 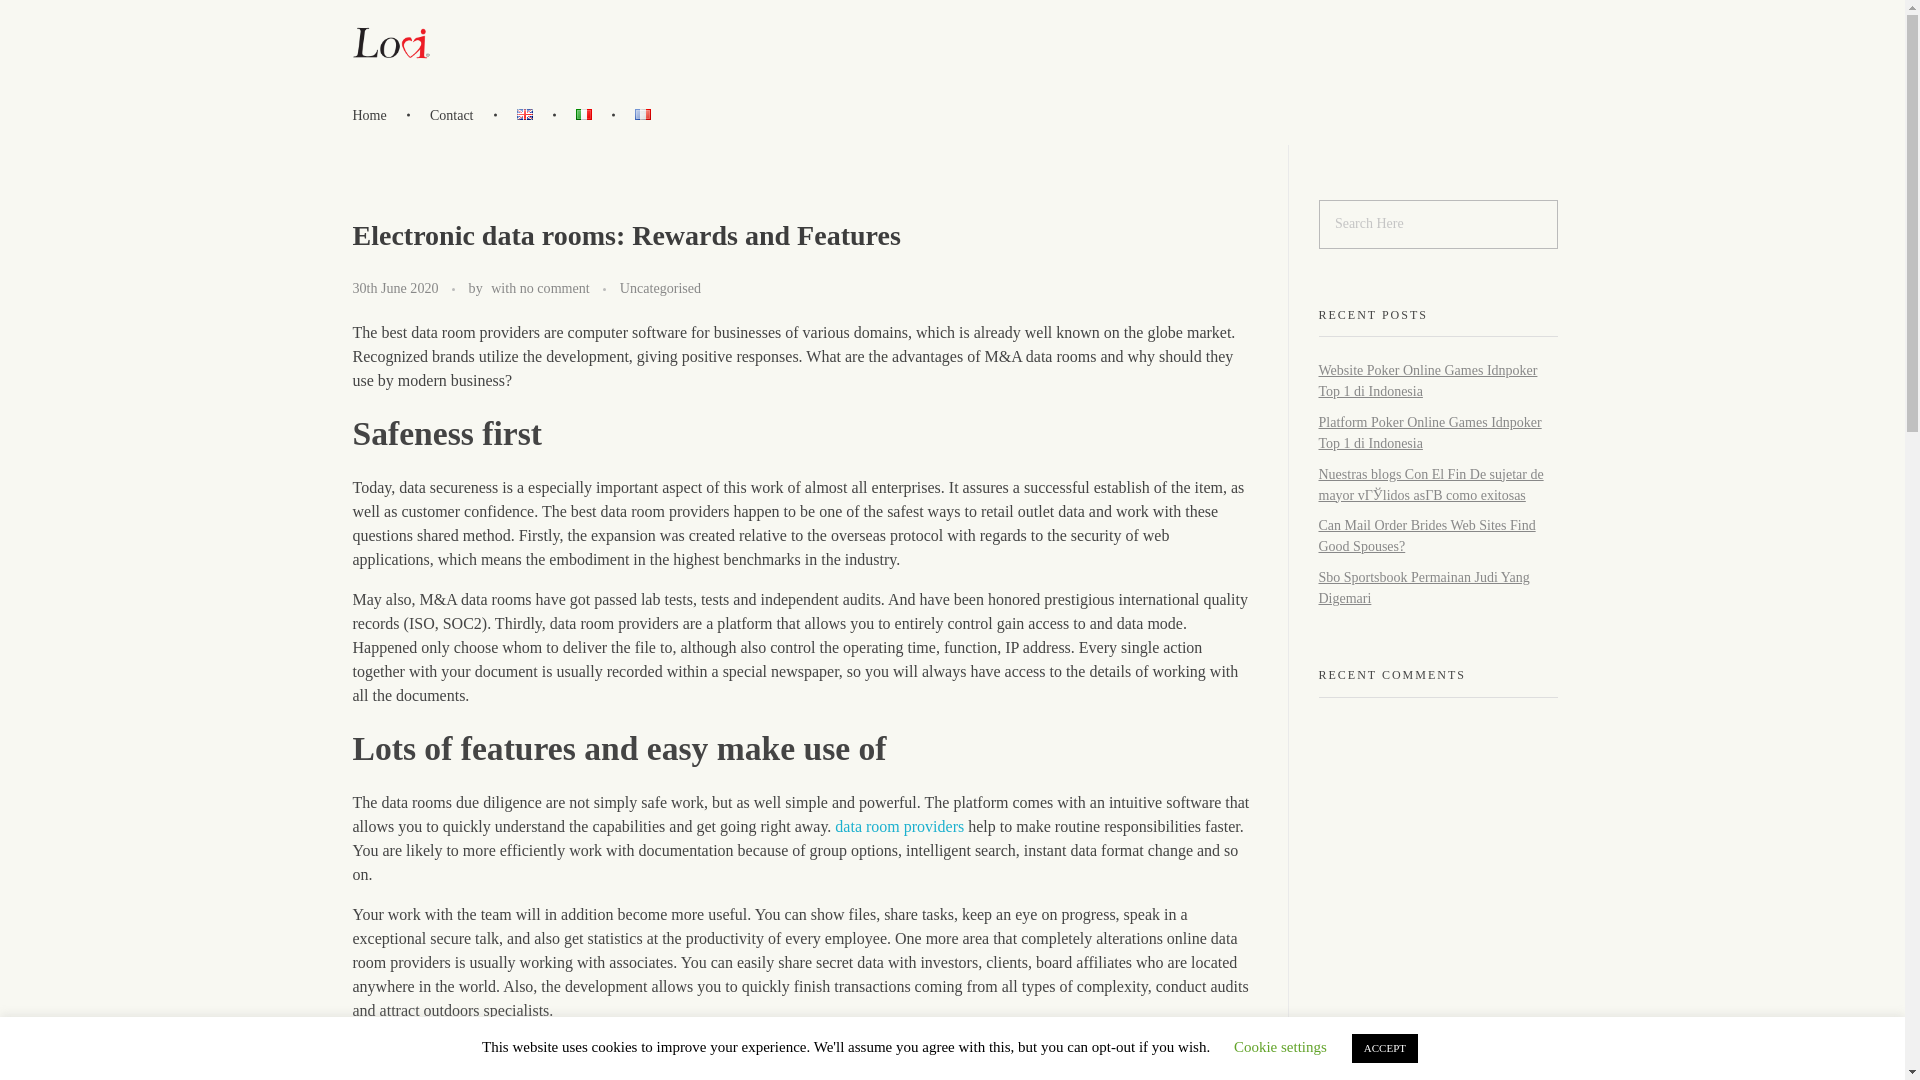 What do you see at coordinates (660, 288) in the screenshot?
I see `View all posts in Uncategorised` at bounding box center [660, 288].